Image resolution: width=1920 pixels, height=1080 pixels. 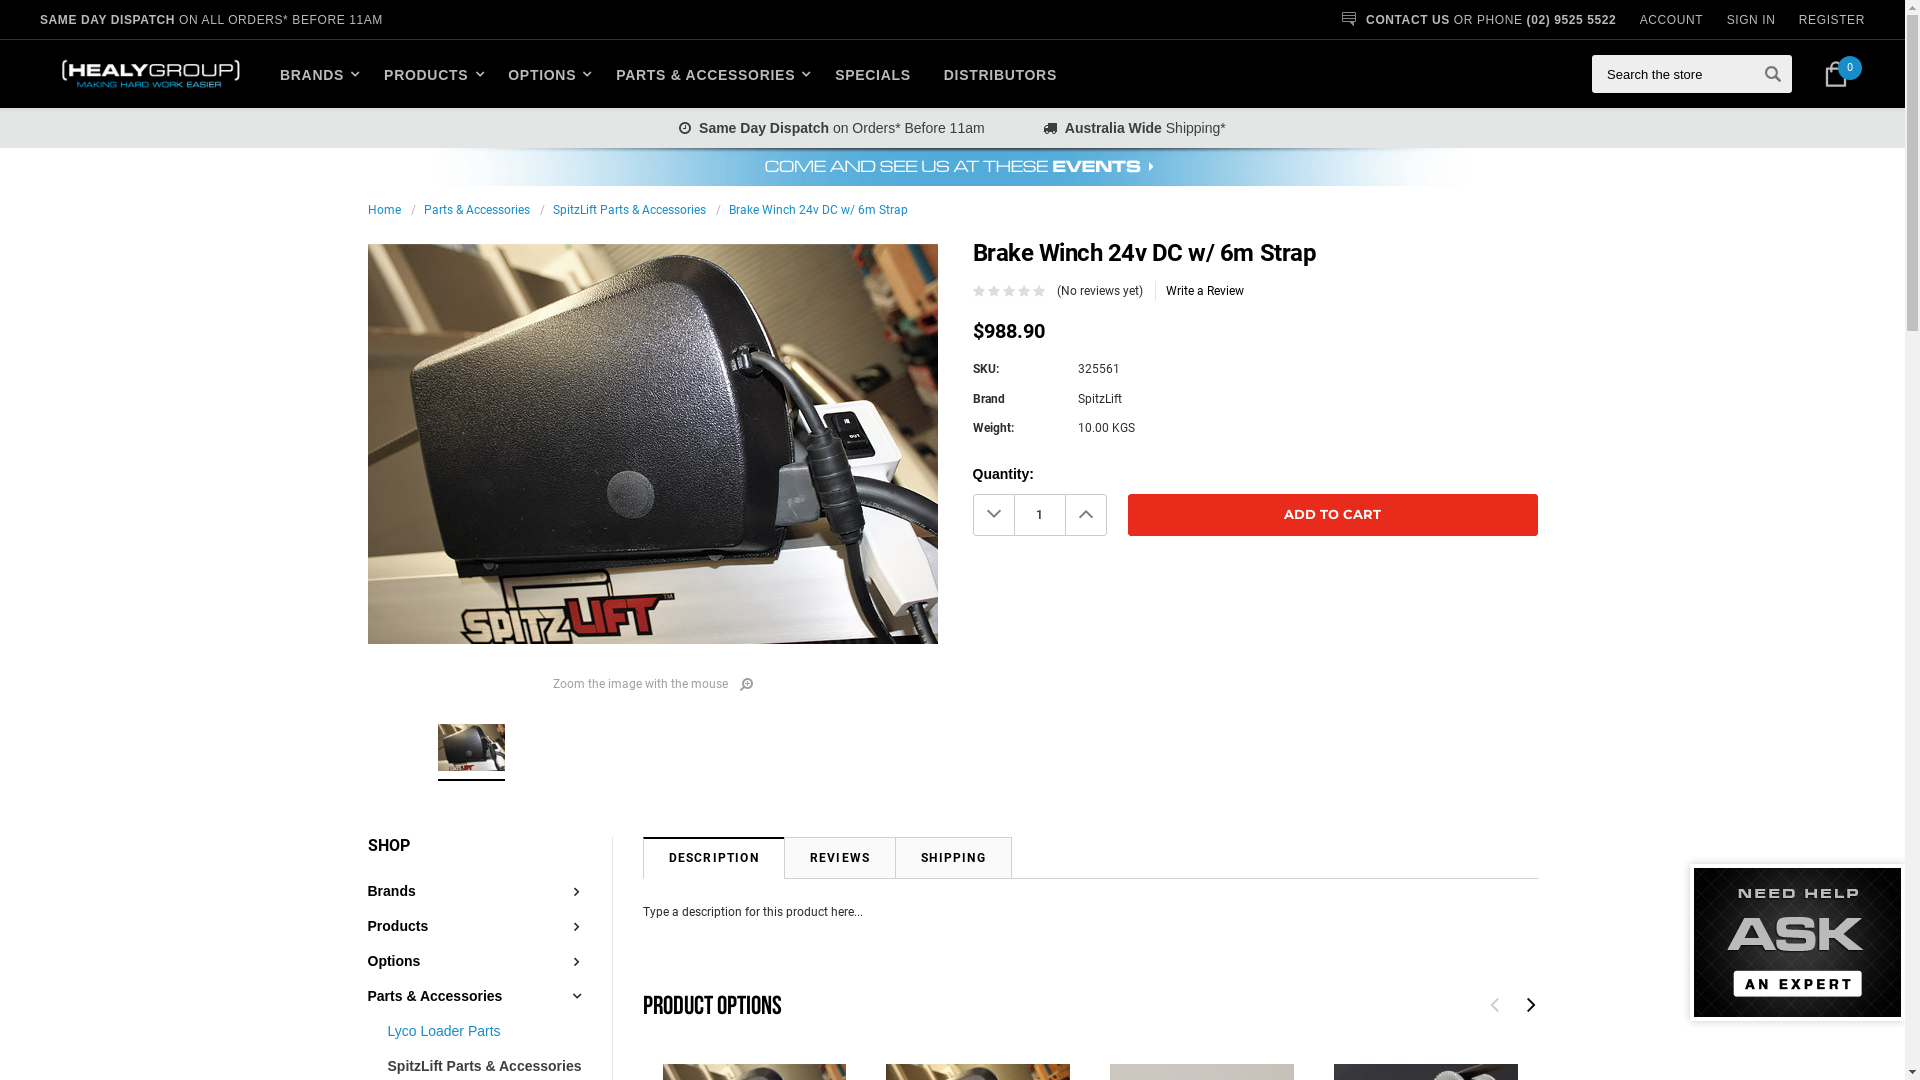 I want to click on OPTIONS, so click(x=546, y=74).